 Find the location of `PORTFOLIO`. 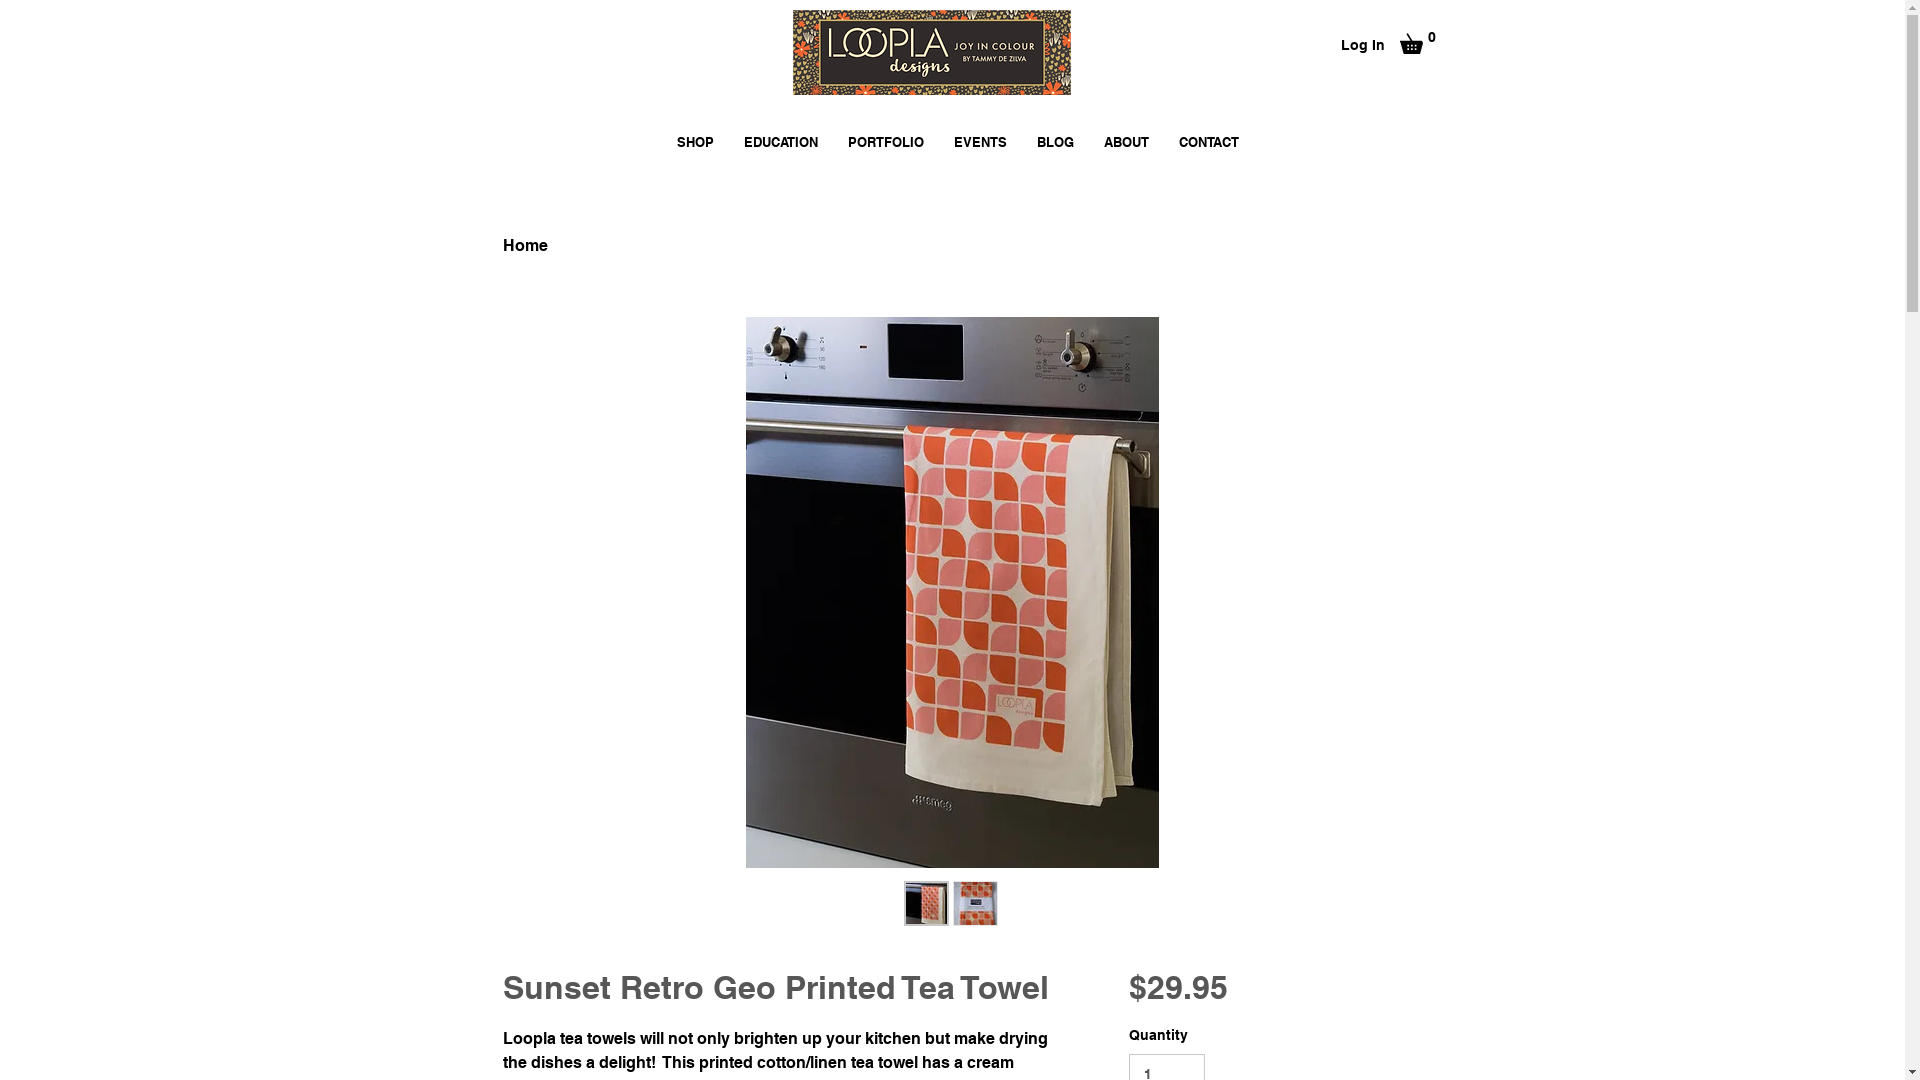

PORTFOLIO is located at coordinates (886, 142).